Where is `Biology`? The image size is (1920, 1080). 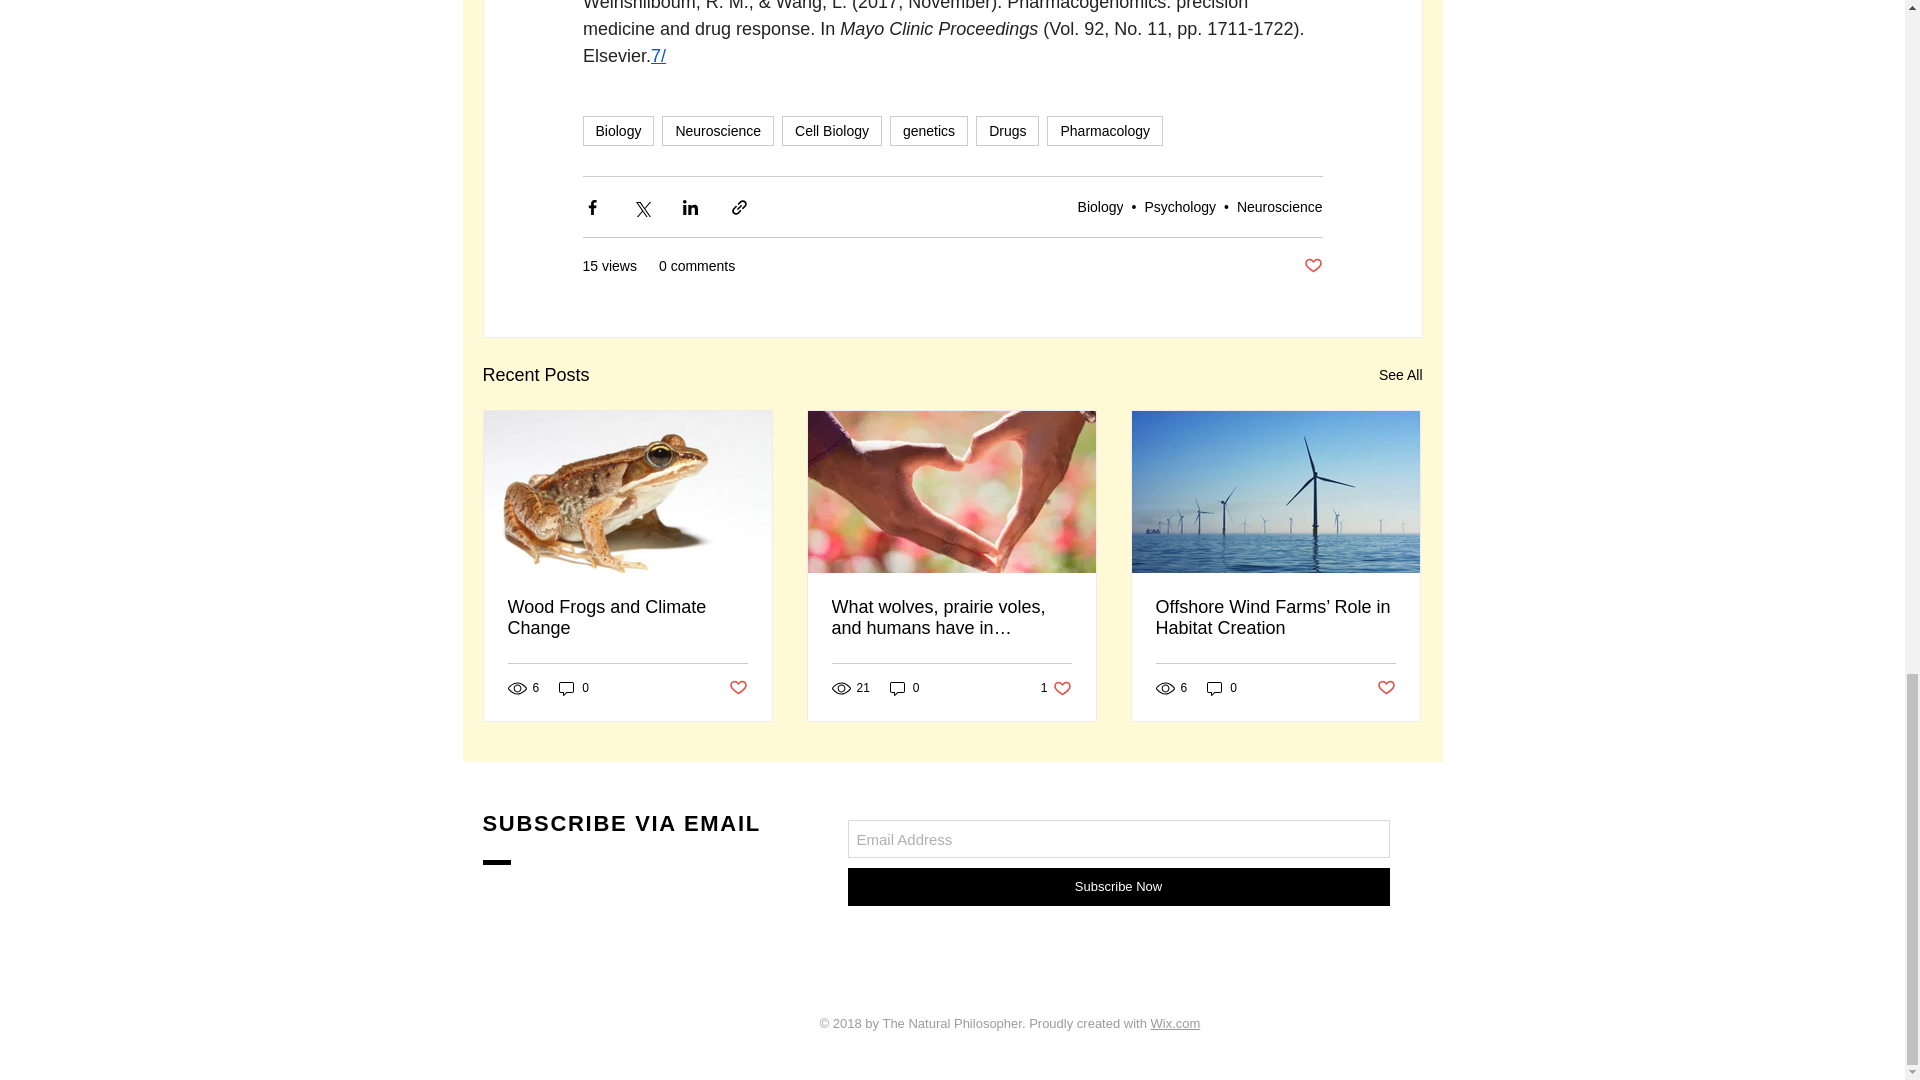 Biology is located at coordinates (618, 130).